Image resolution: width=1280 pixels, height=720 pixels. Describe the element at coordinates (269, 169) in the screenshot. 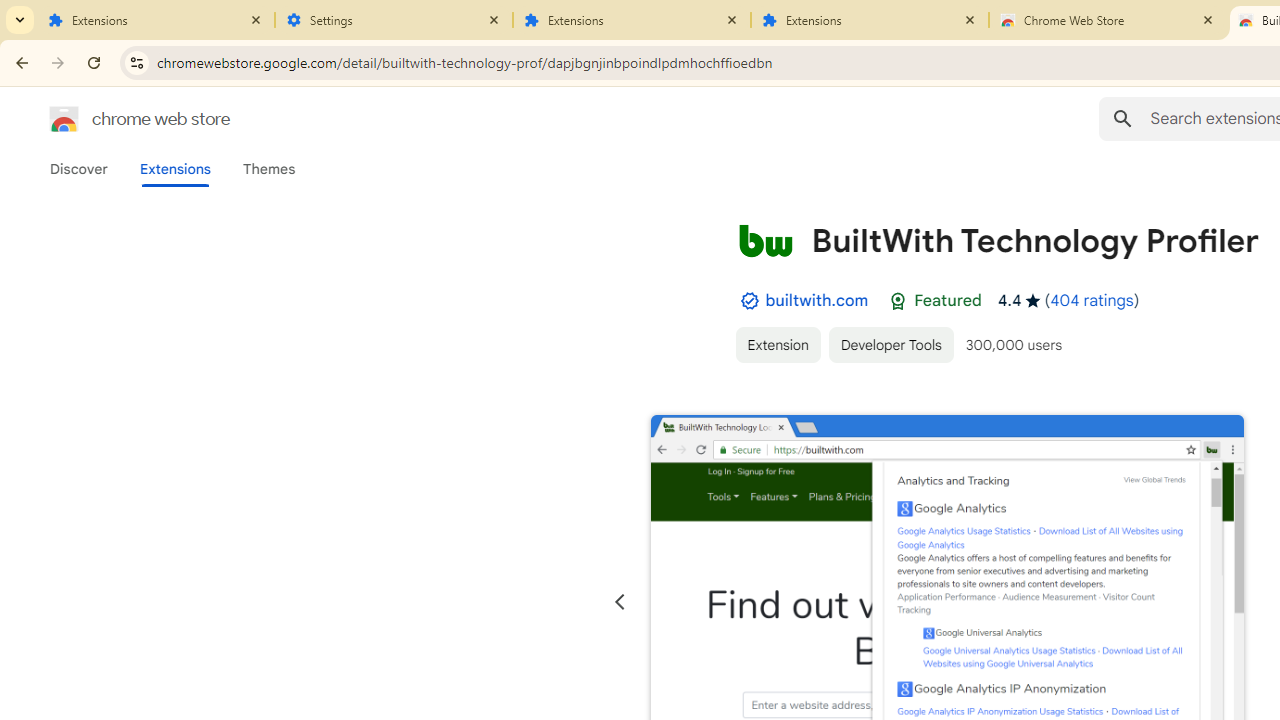

I see `Themes` at that location.